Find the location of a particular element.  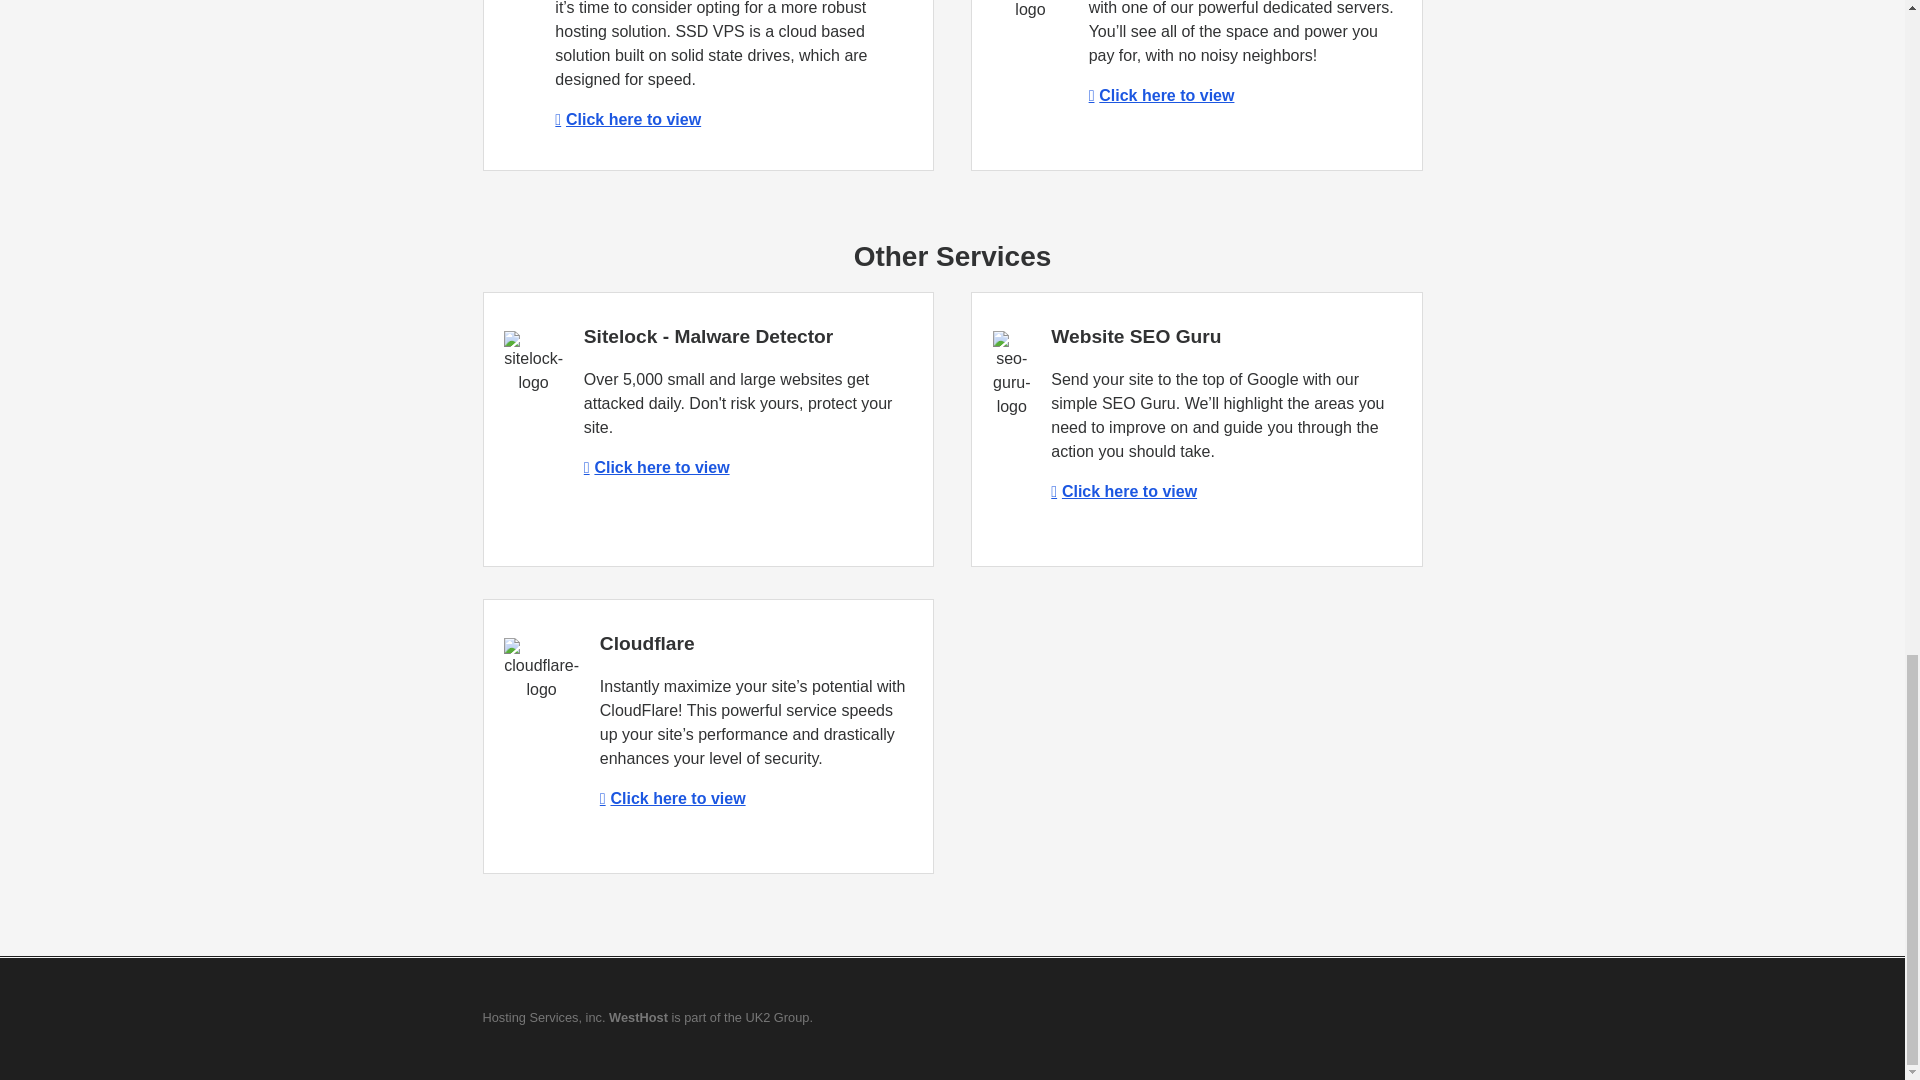

Click here to view is located at coordinates (672, 798).